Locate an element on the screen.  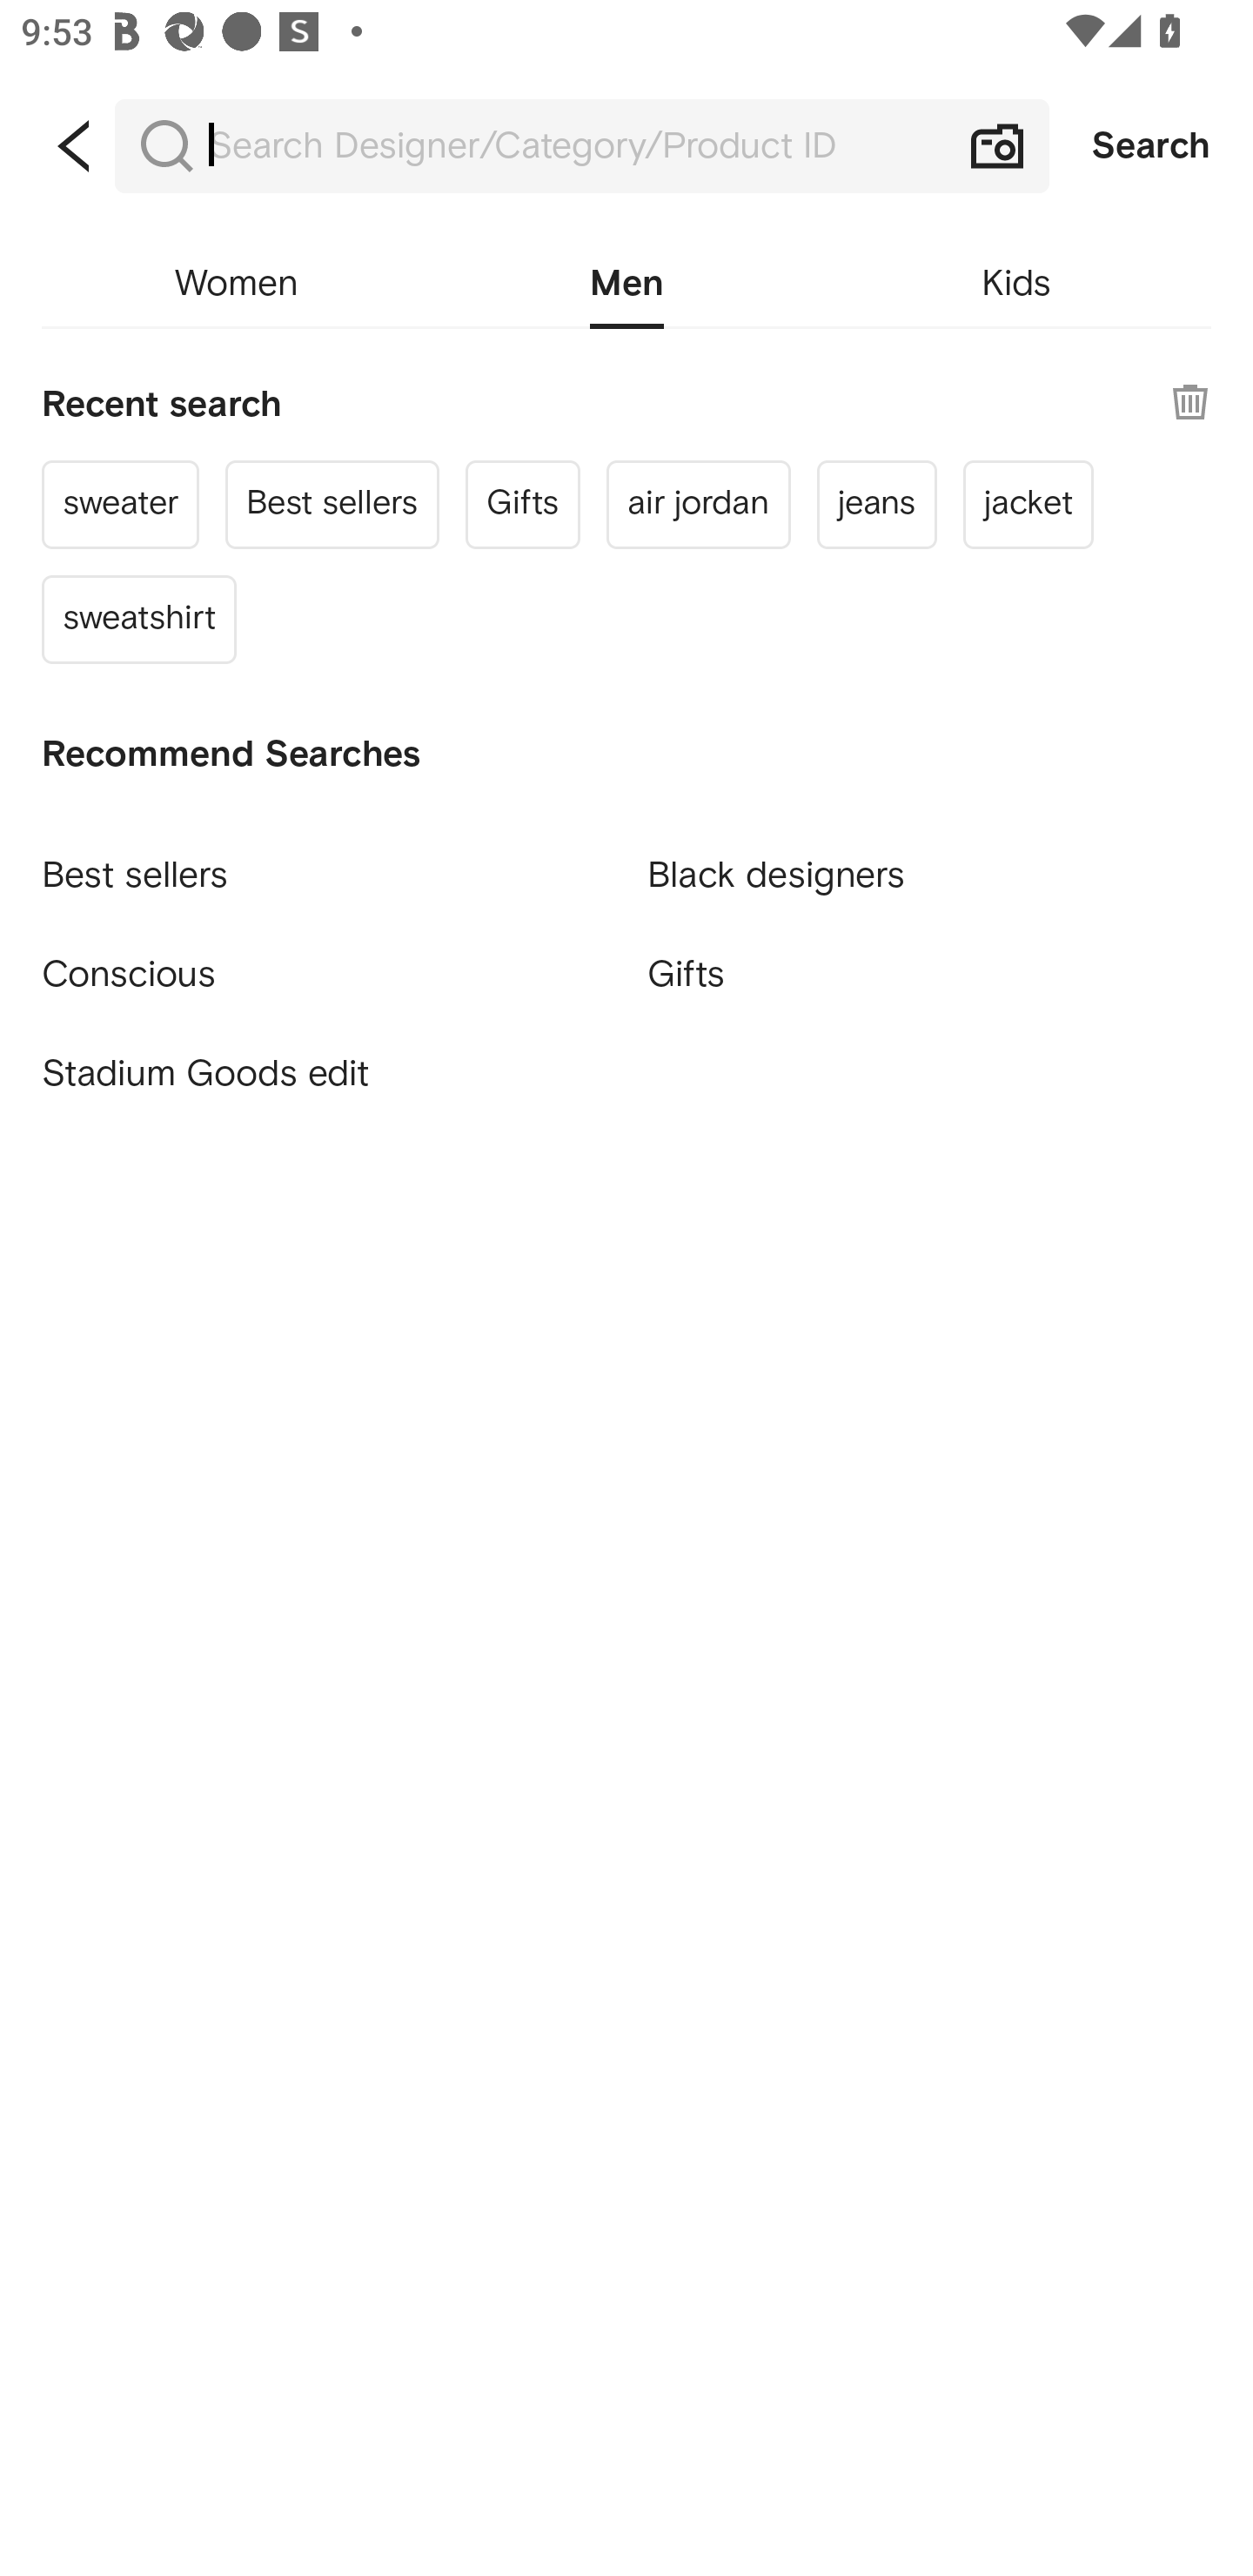
sweatshirt is located at coordinates (139, 620).